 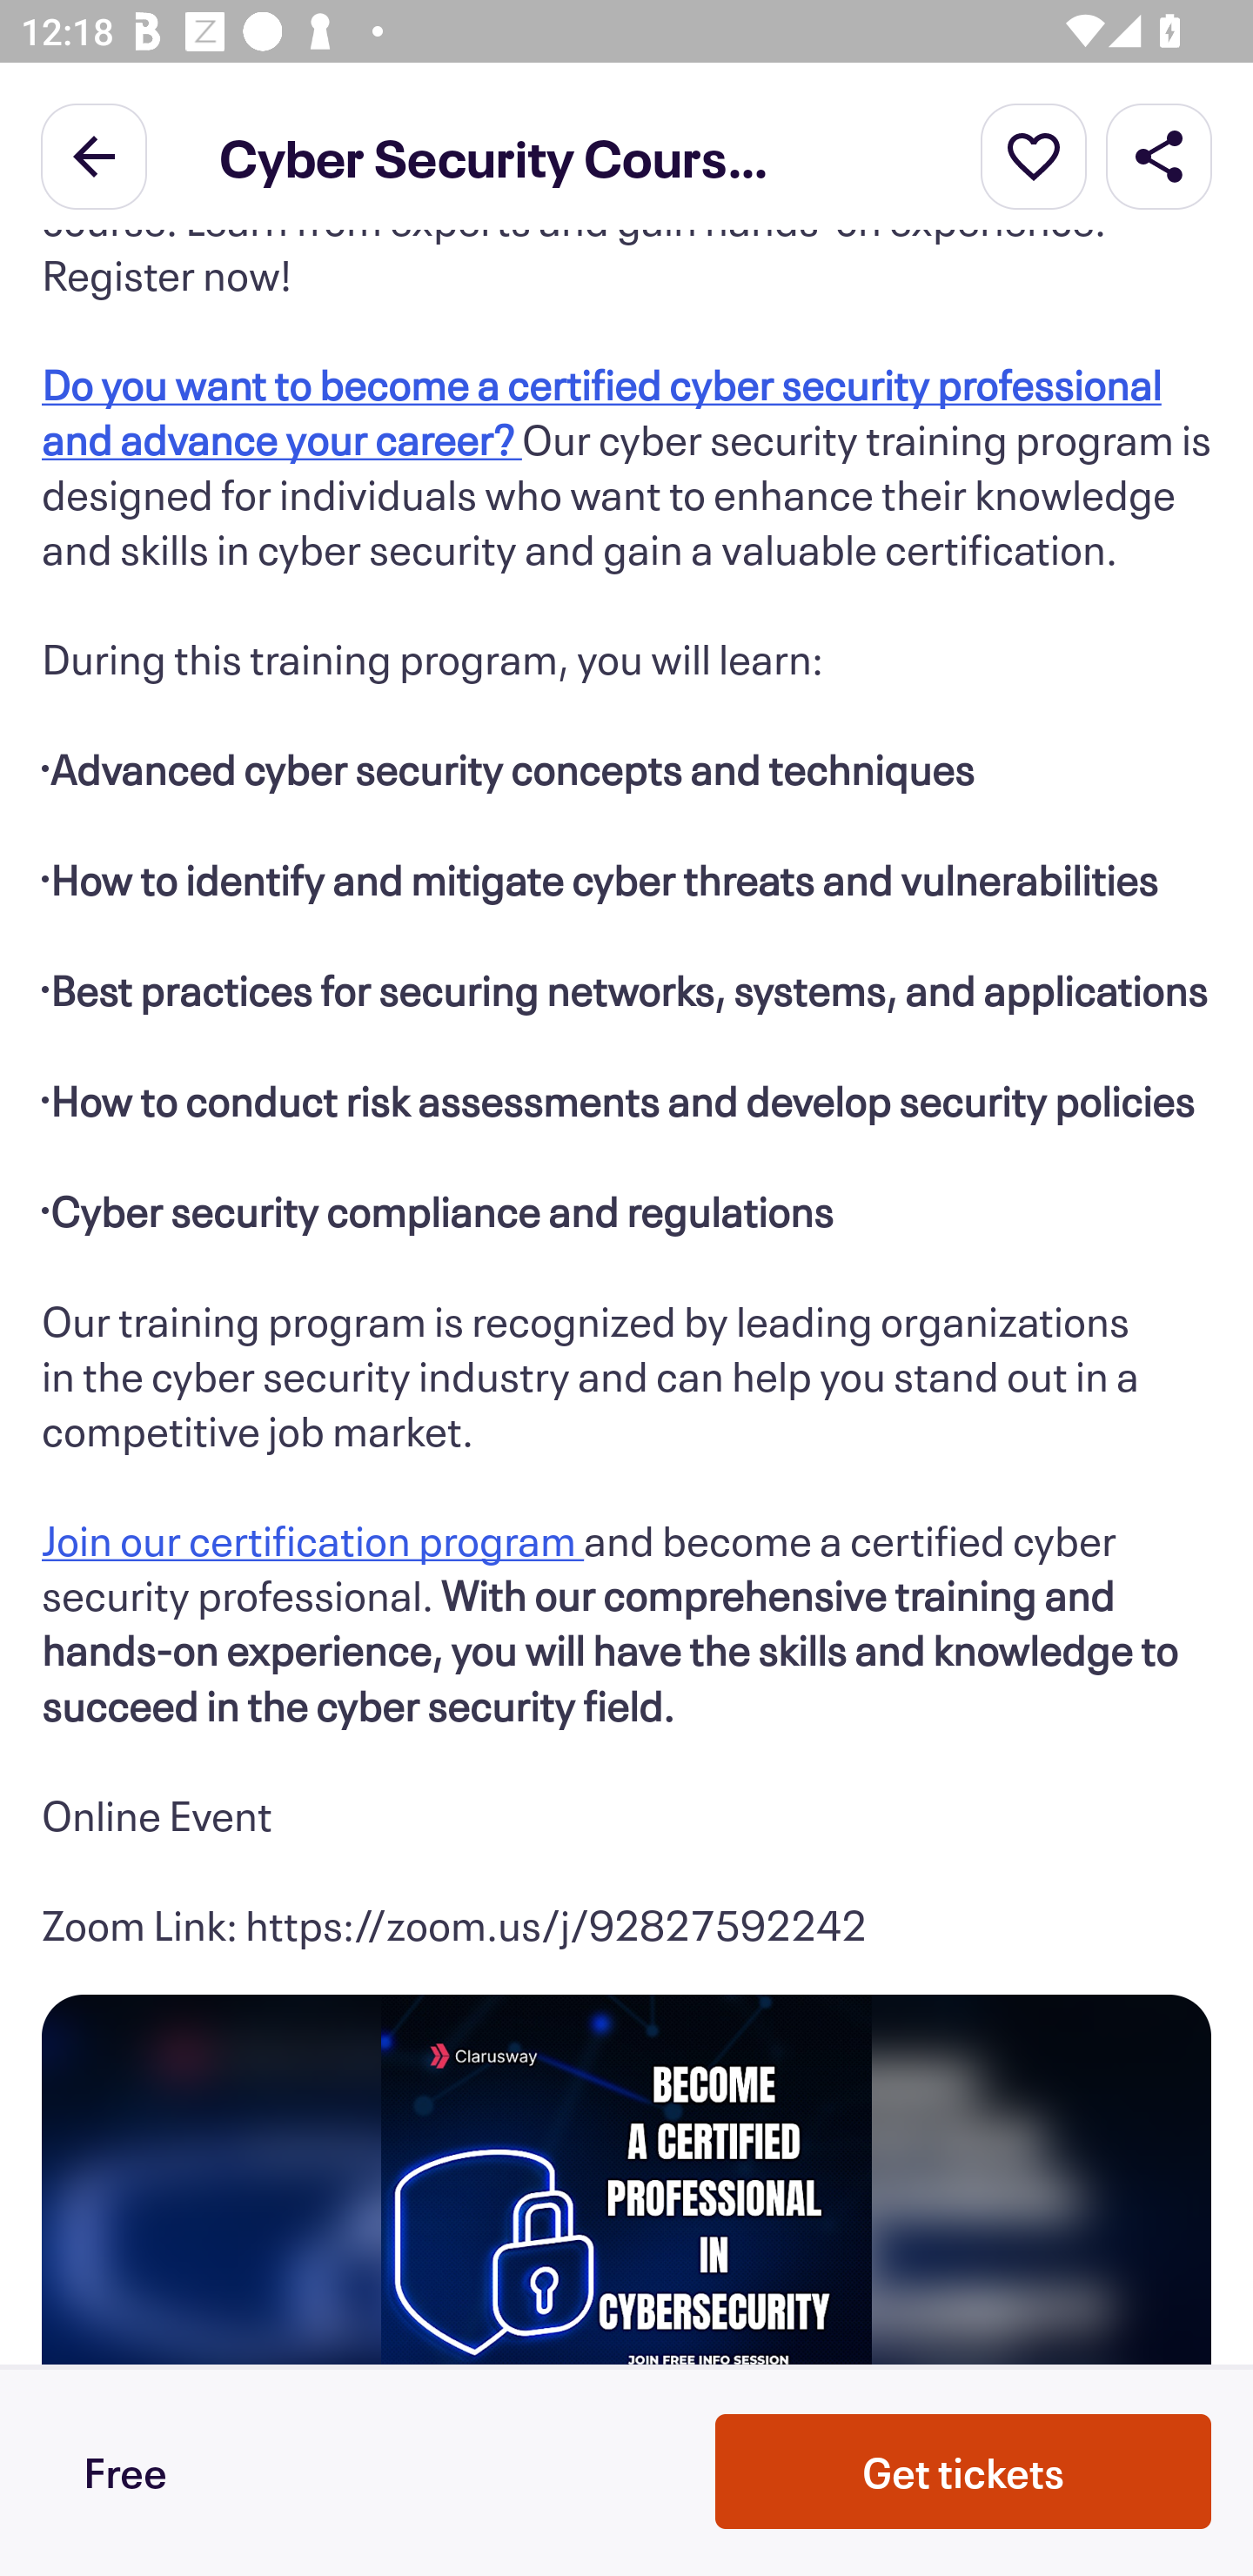 What do you see at coordinates (1034, 155) in the screenshot?
I see `More` at bounding box center [1034, 155].